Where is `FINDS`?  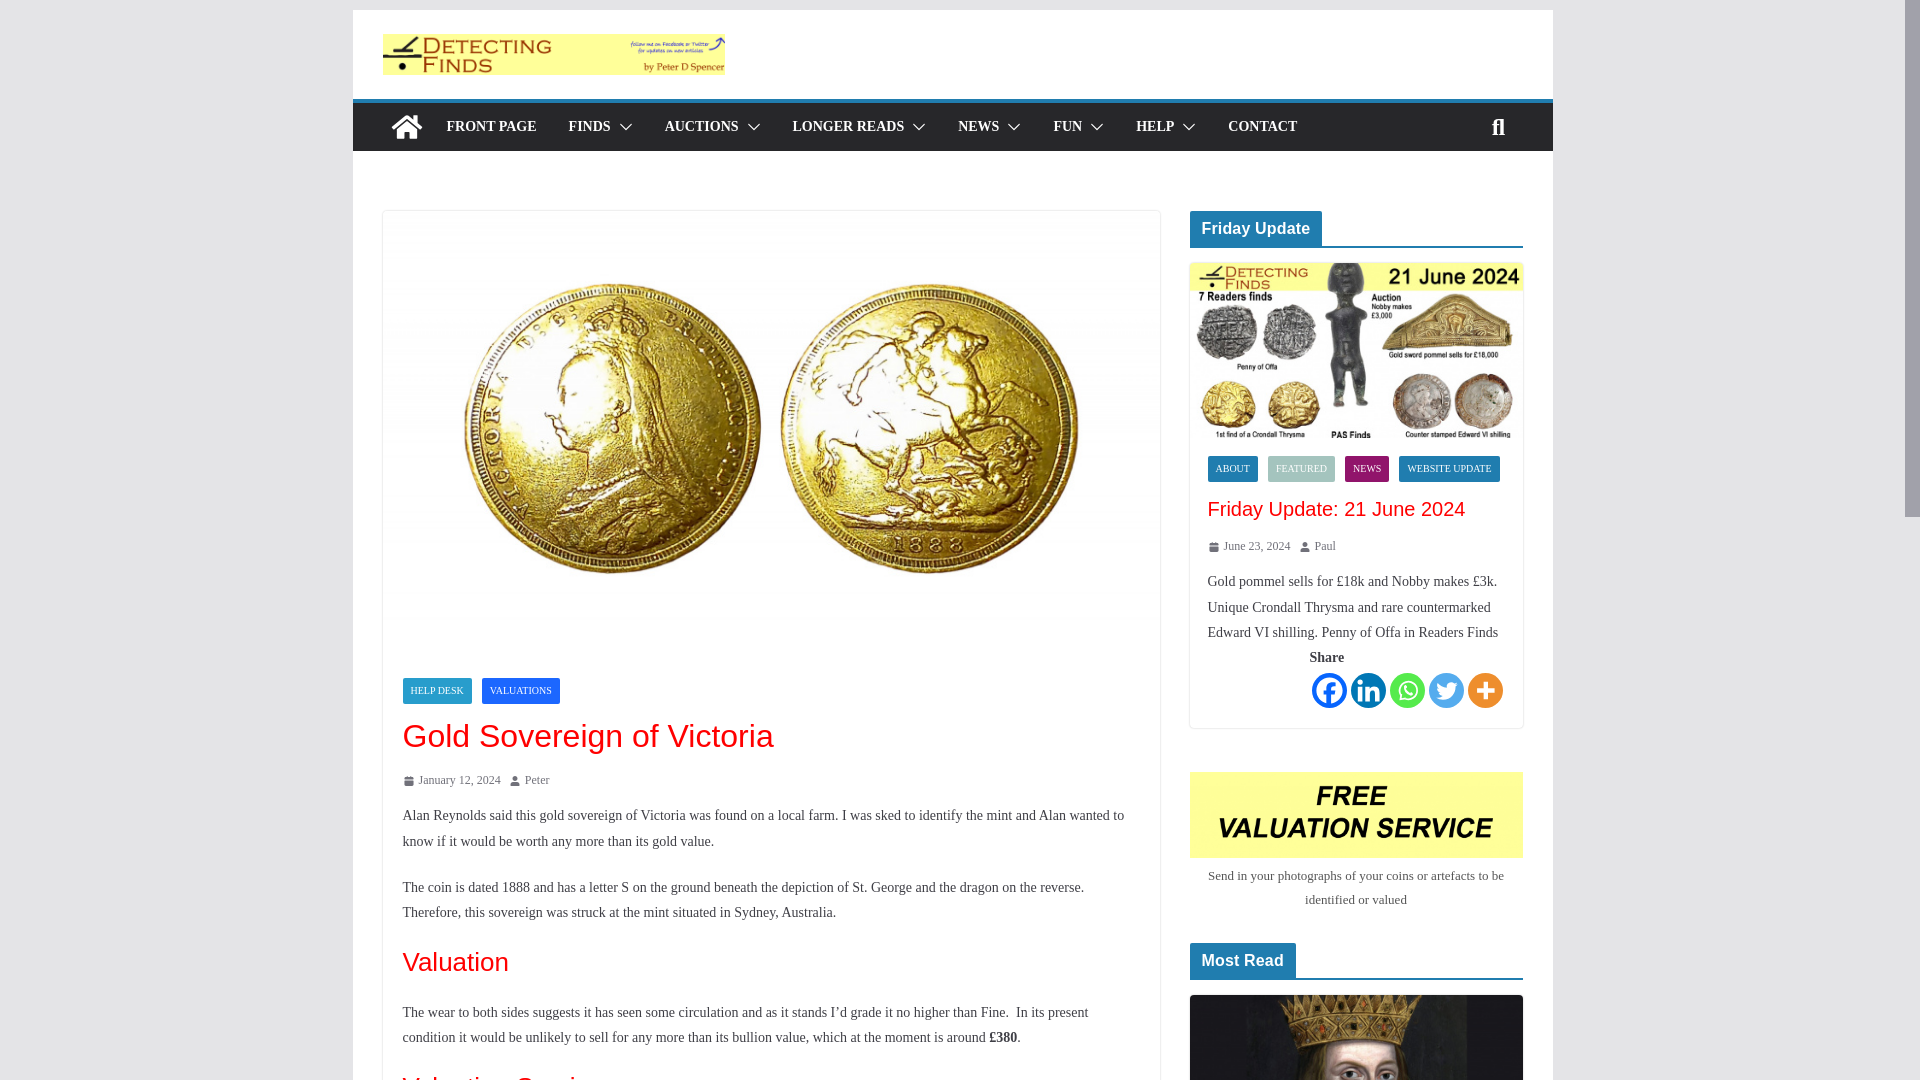
FINDS is located at coordinates (589, 127).